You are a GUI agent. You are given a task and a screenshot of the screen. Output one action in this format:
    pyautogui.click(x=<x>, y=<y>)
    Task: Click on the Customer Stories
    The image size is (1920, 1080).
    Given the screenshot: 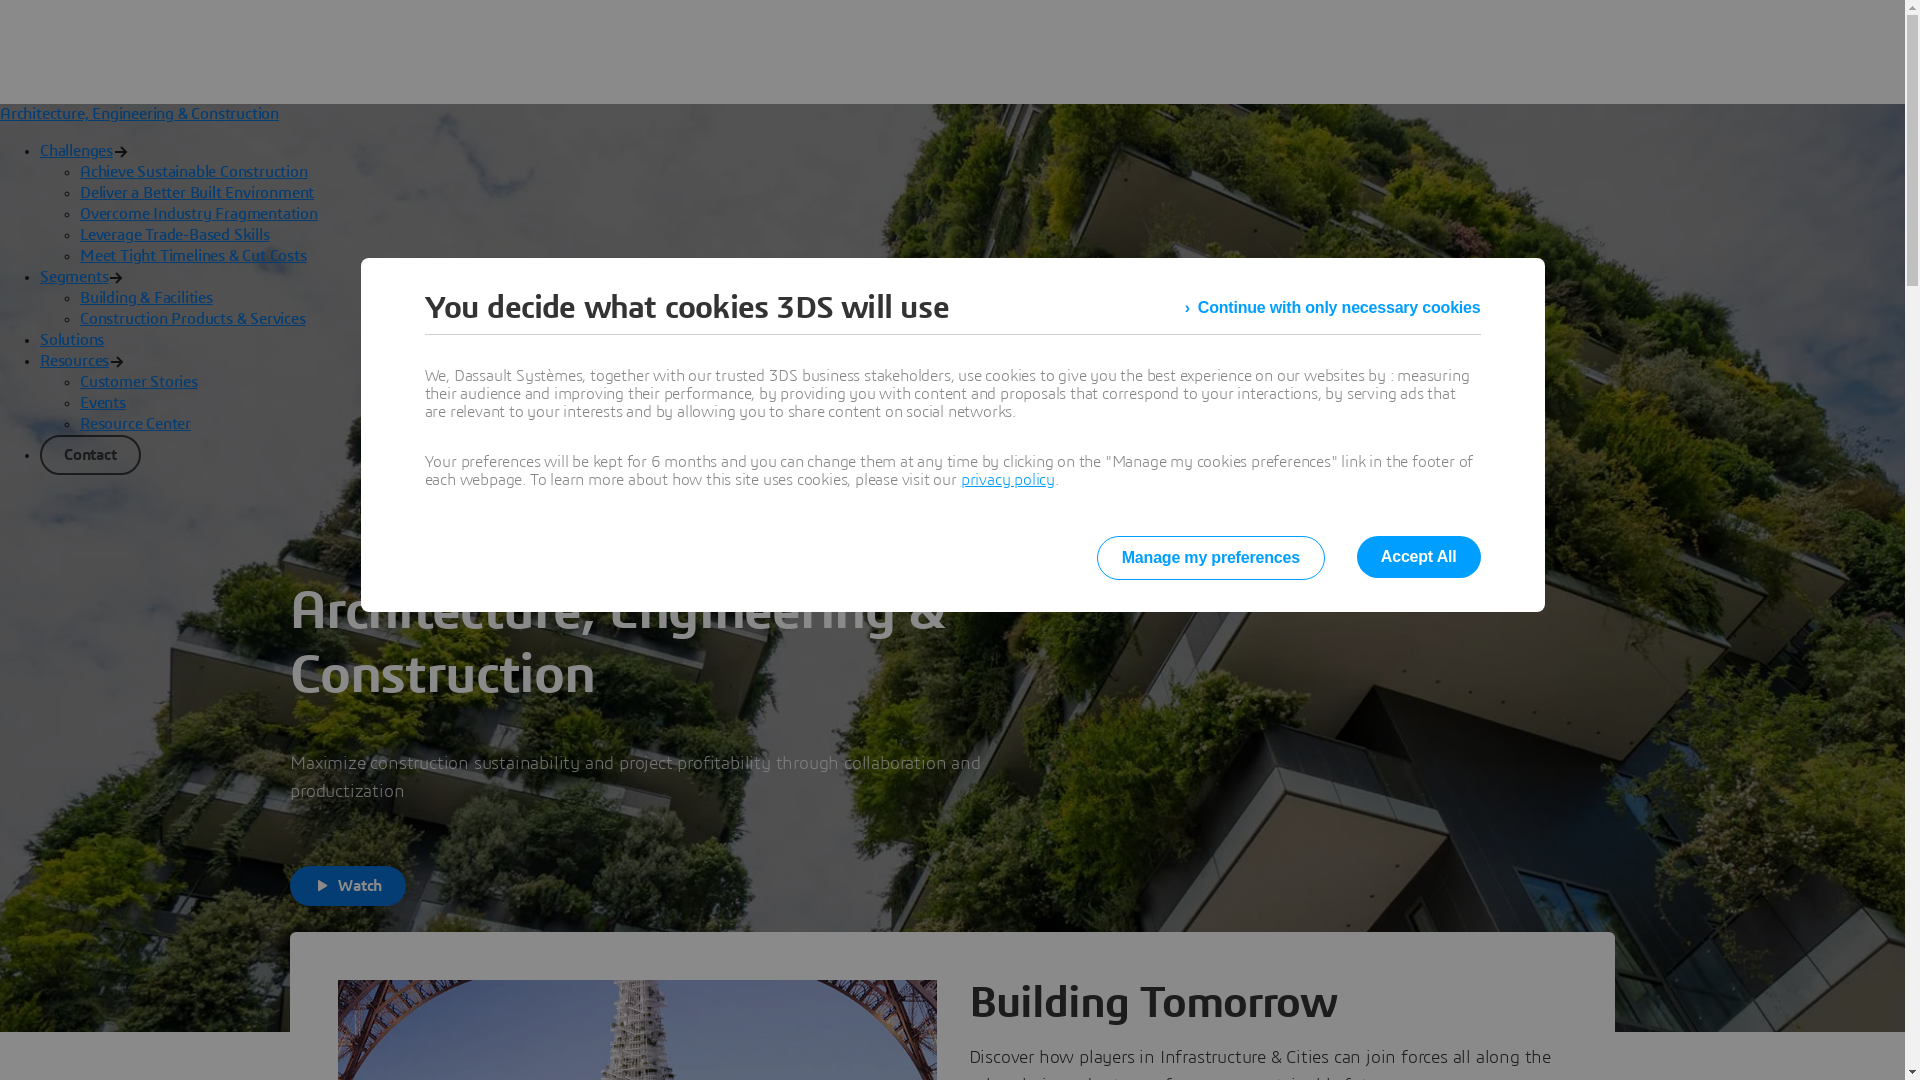 What is the action you would take?
    pyautogui.click(x=139, y=382)
    